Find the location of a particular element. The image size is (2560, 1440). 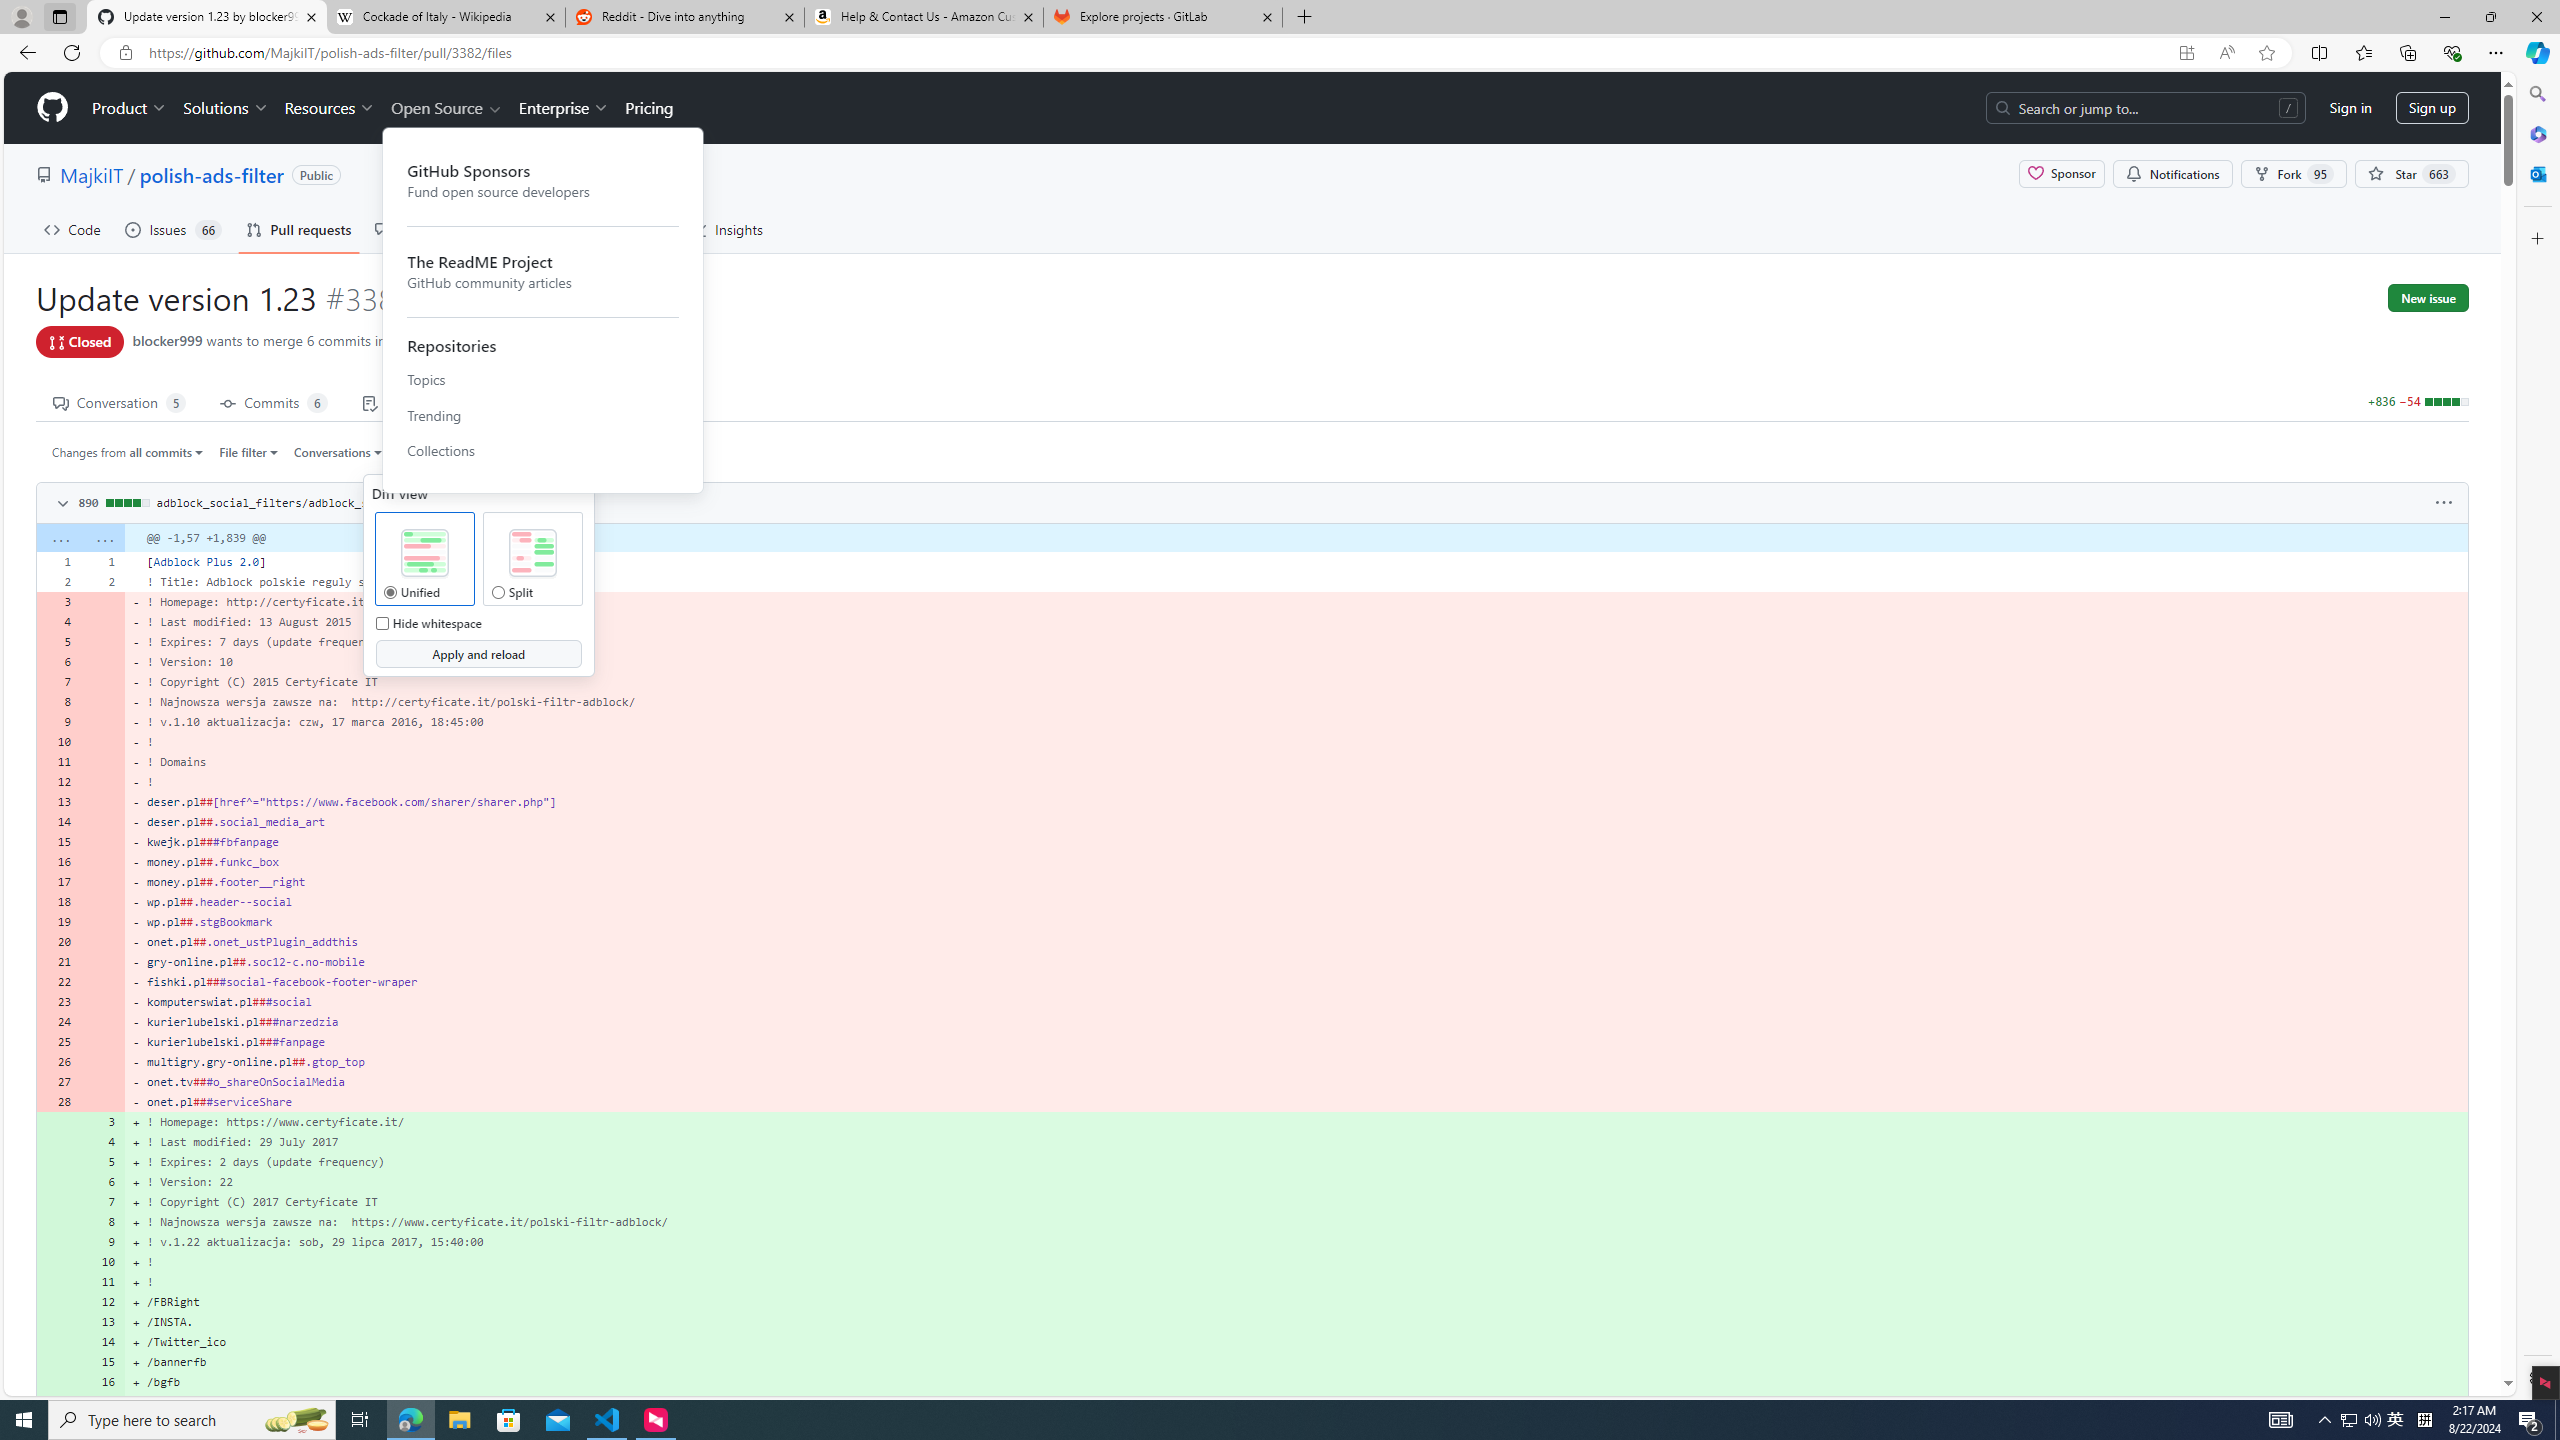

- ! Expires: 7 days (update frequency)  is located at coordinates (1296, 642).